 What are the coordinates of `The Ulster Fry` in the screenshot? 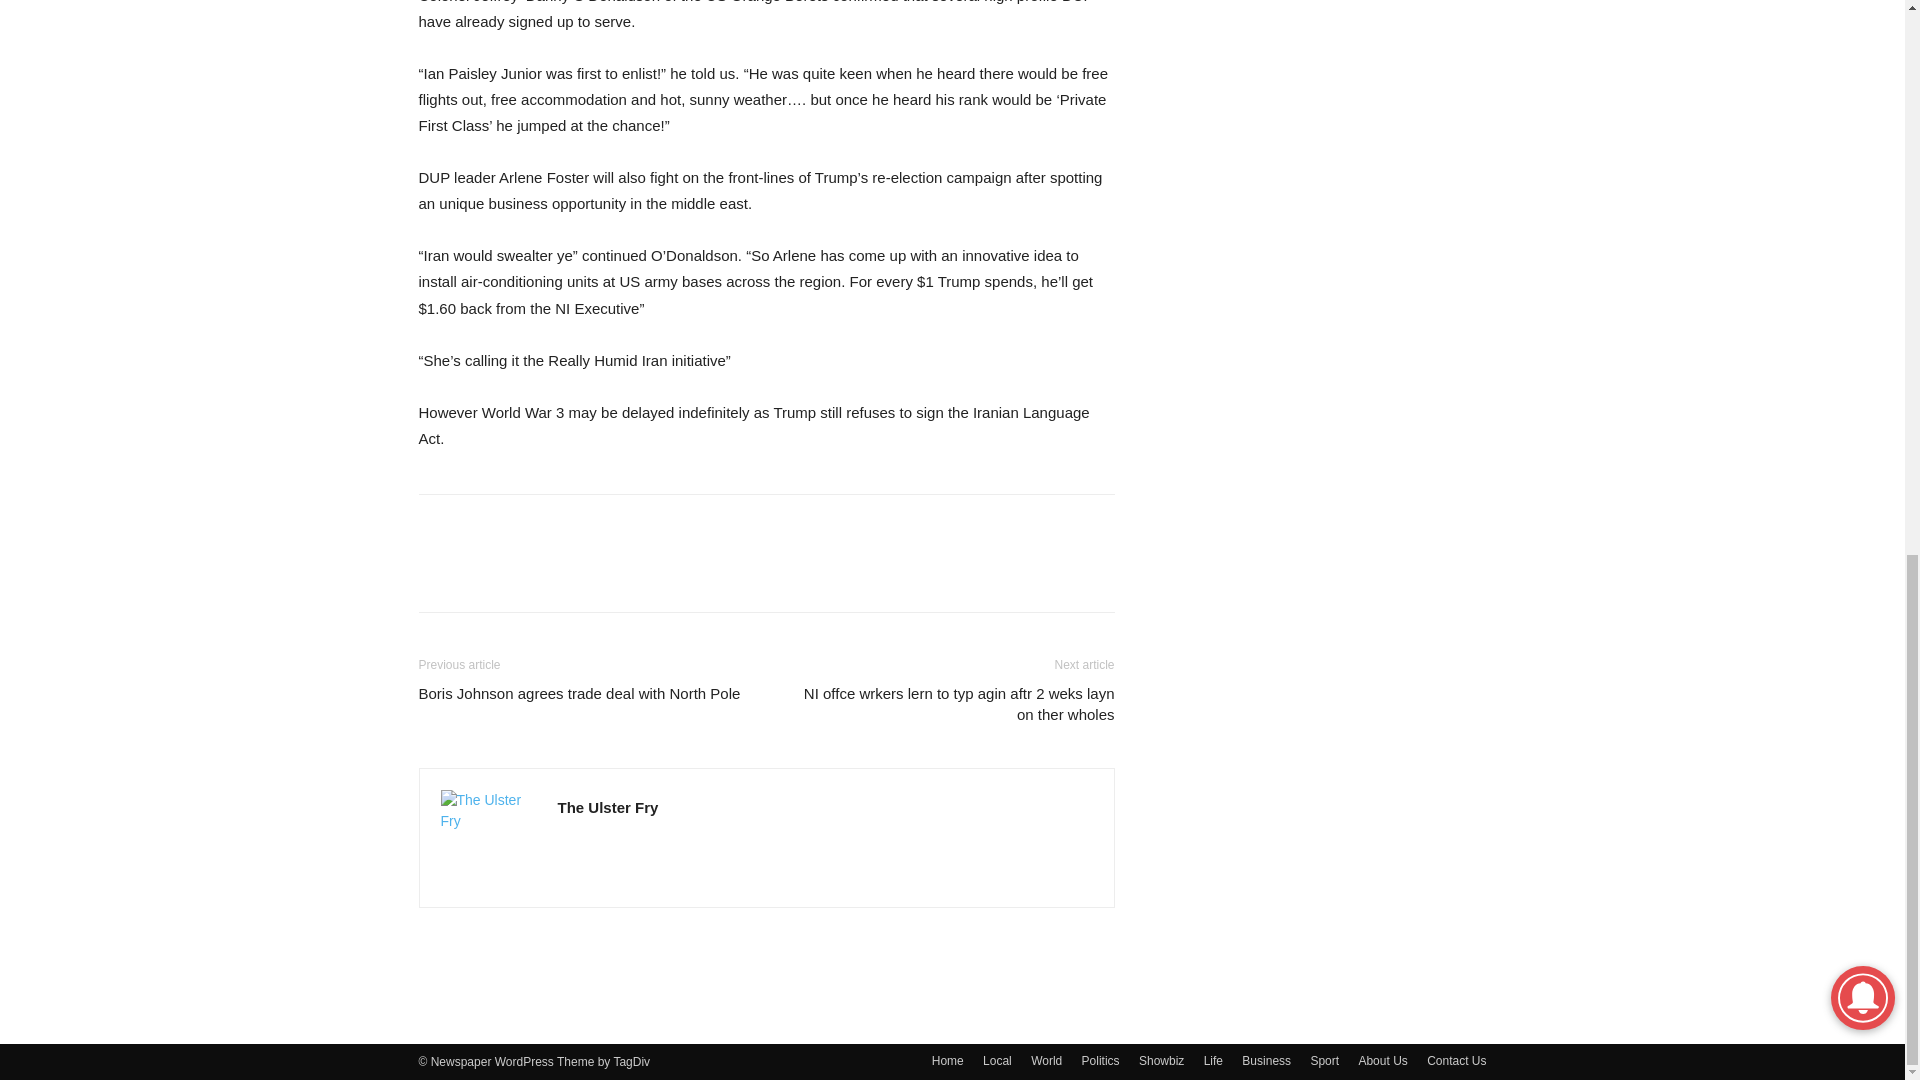 It's located at (608, 808).